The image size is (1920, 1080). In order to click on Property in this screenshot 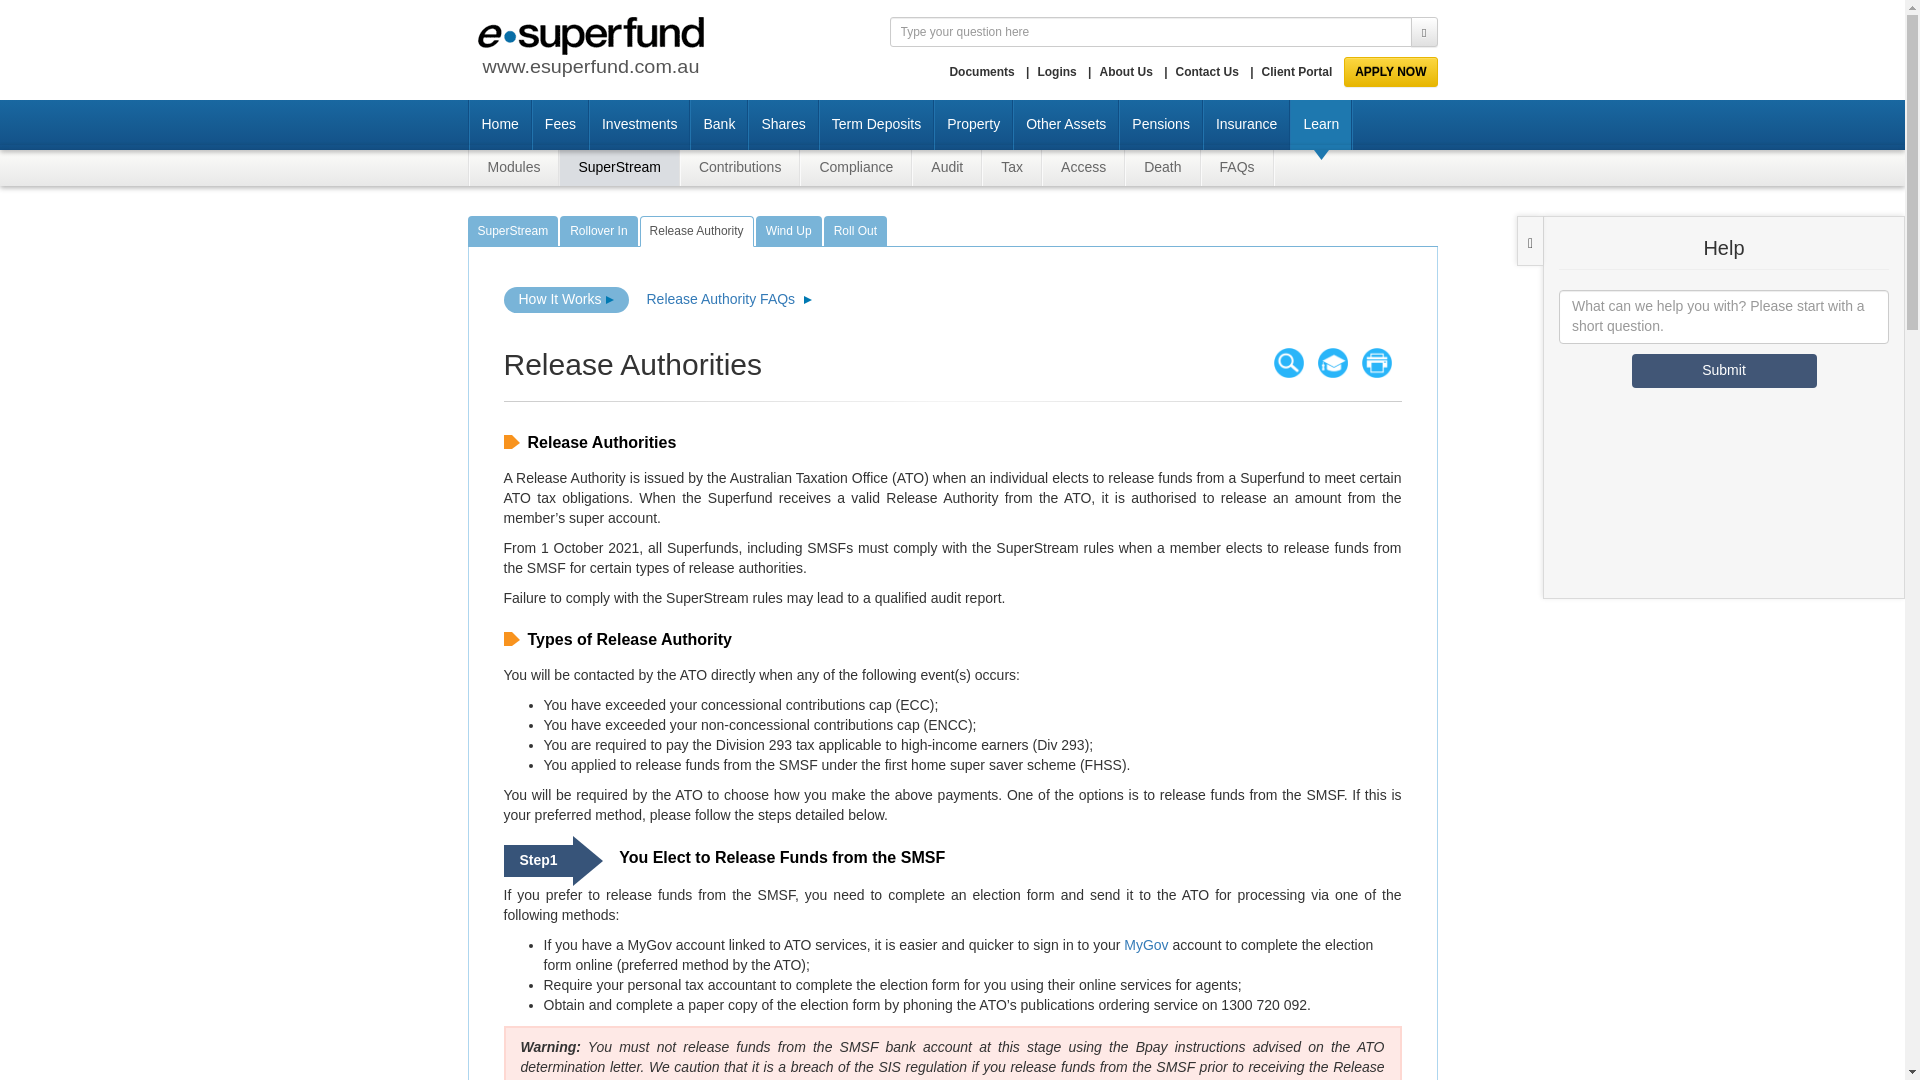, I will do `click(972, 125)`.